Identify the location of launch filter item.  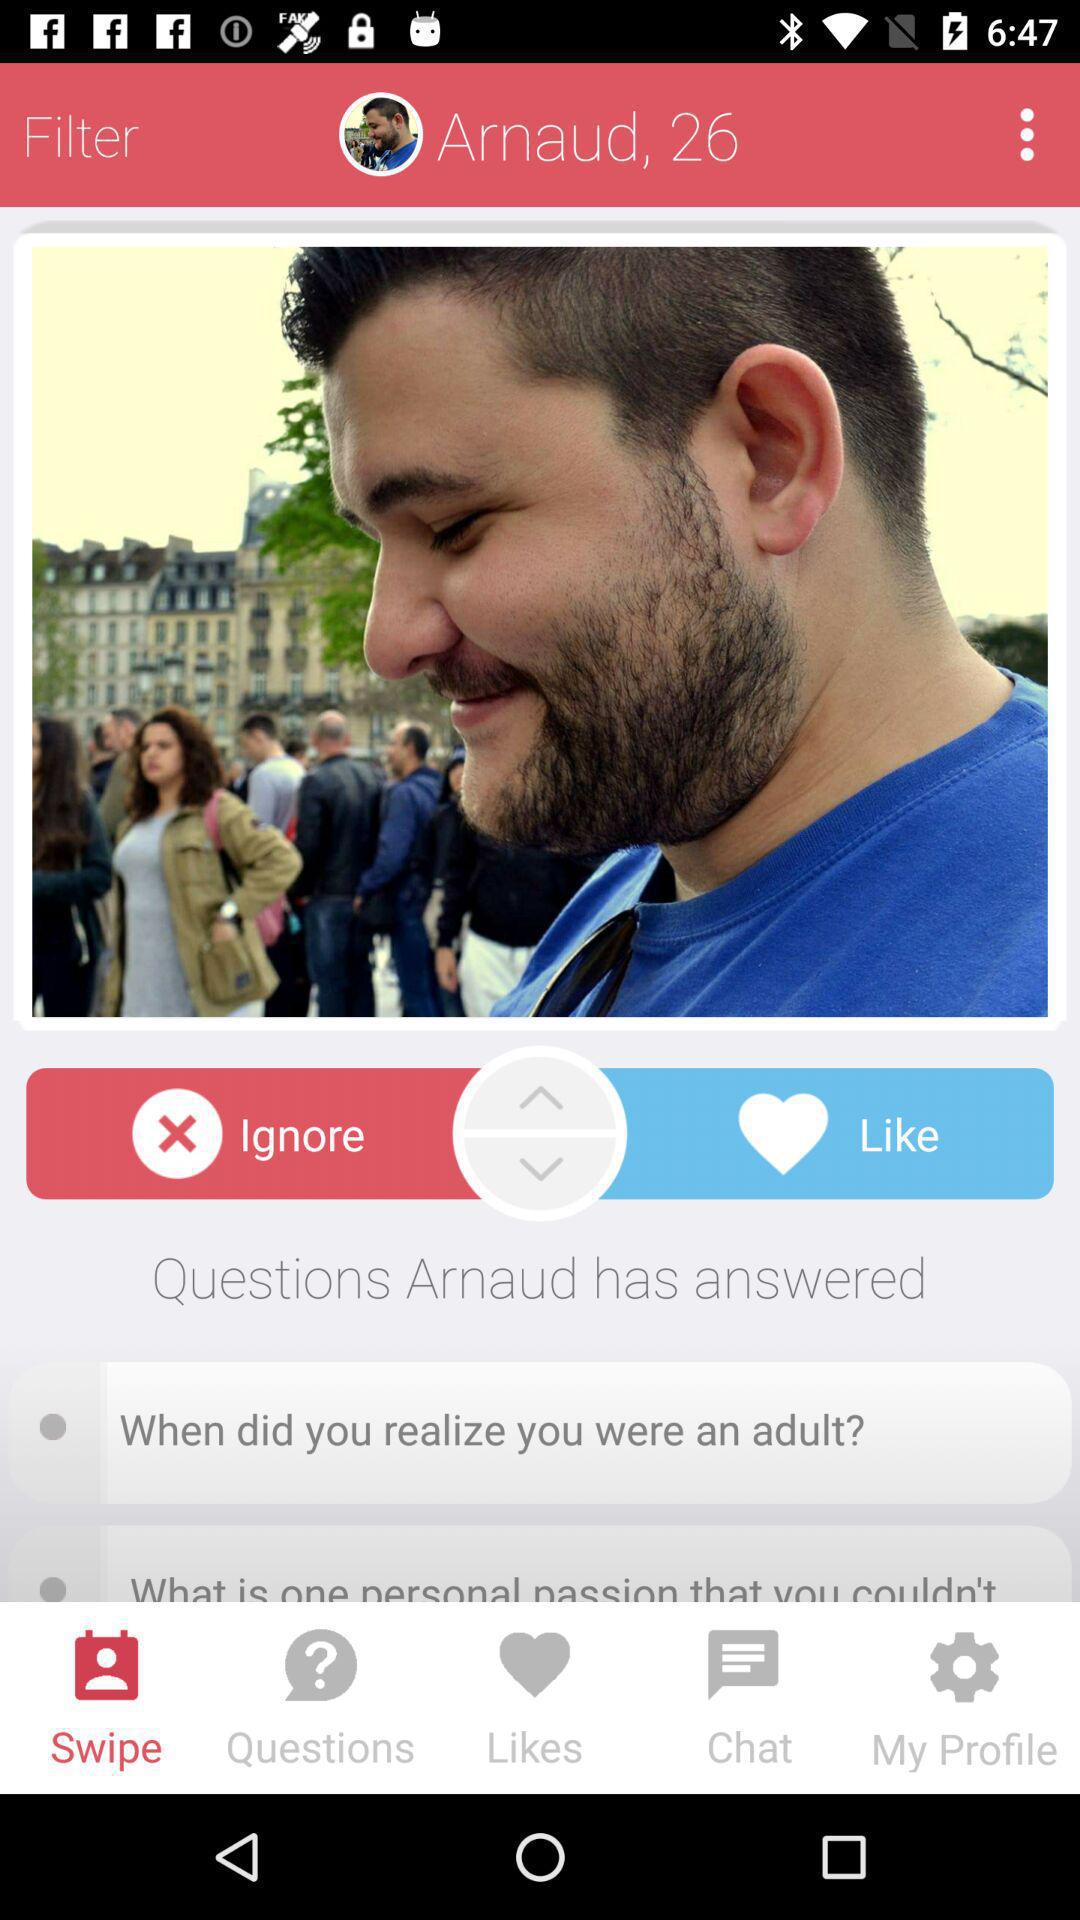
(80, 134).